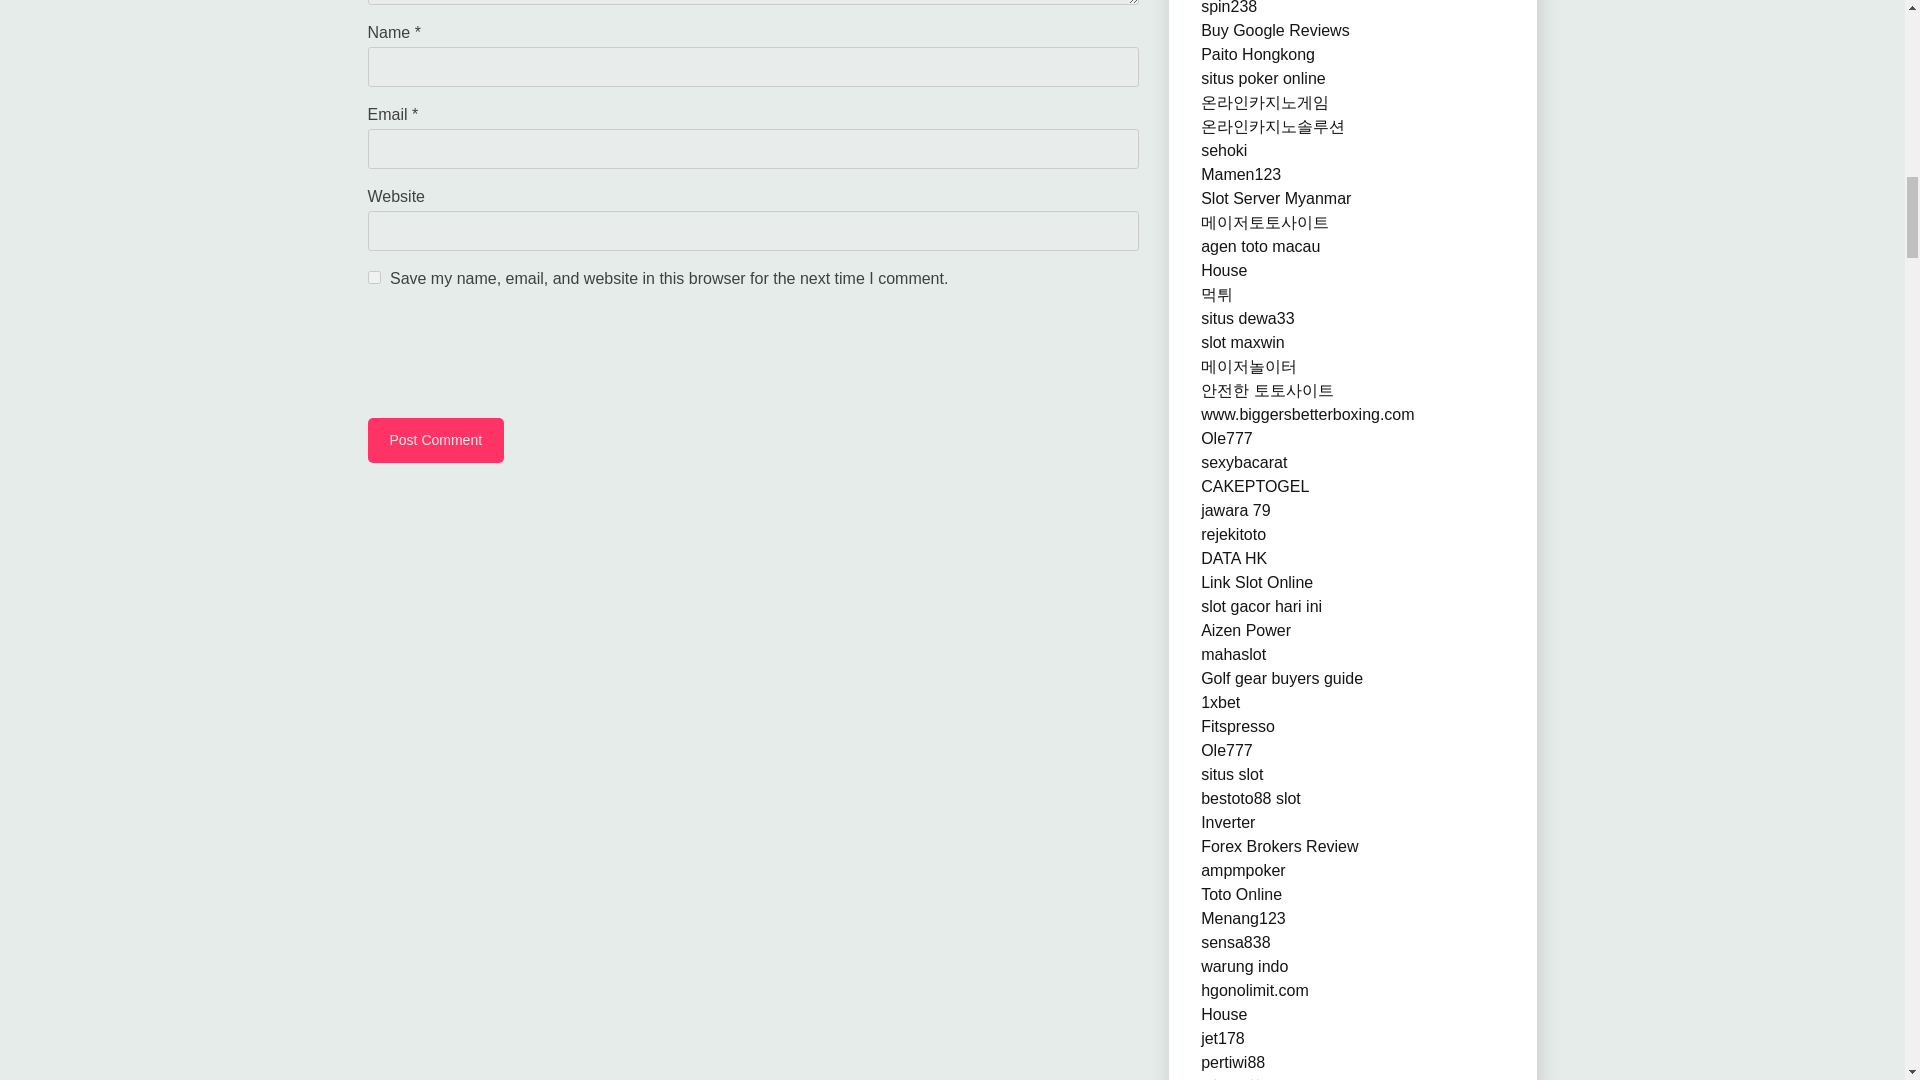  What do you see at coordinates (1220, 702) in the screenshot?
I see `1xbet` at bounding box center [1220, 702].